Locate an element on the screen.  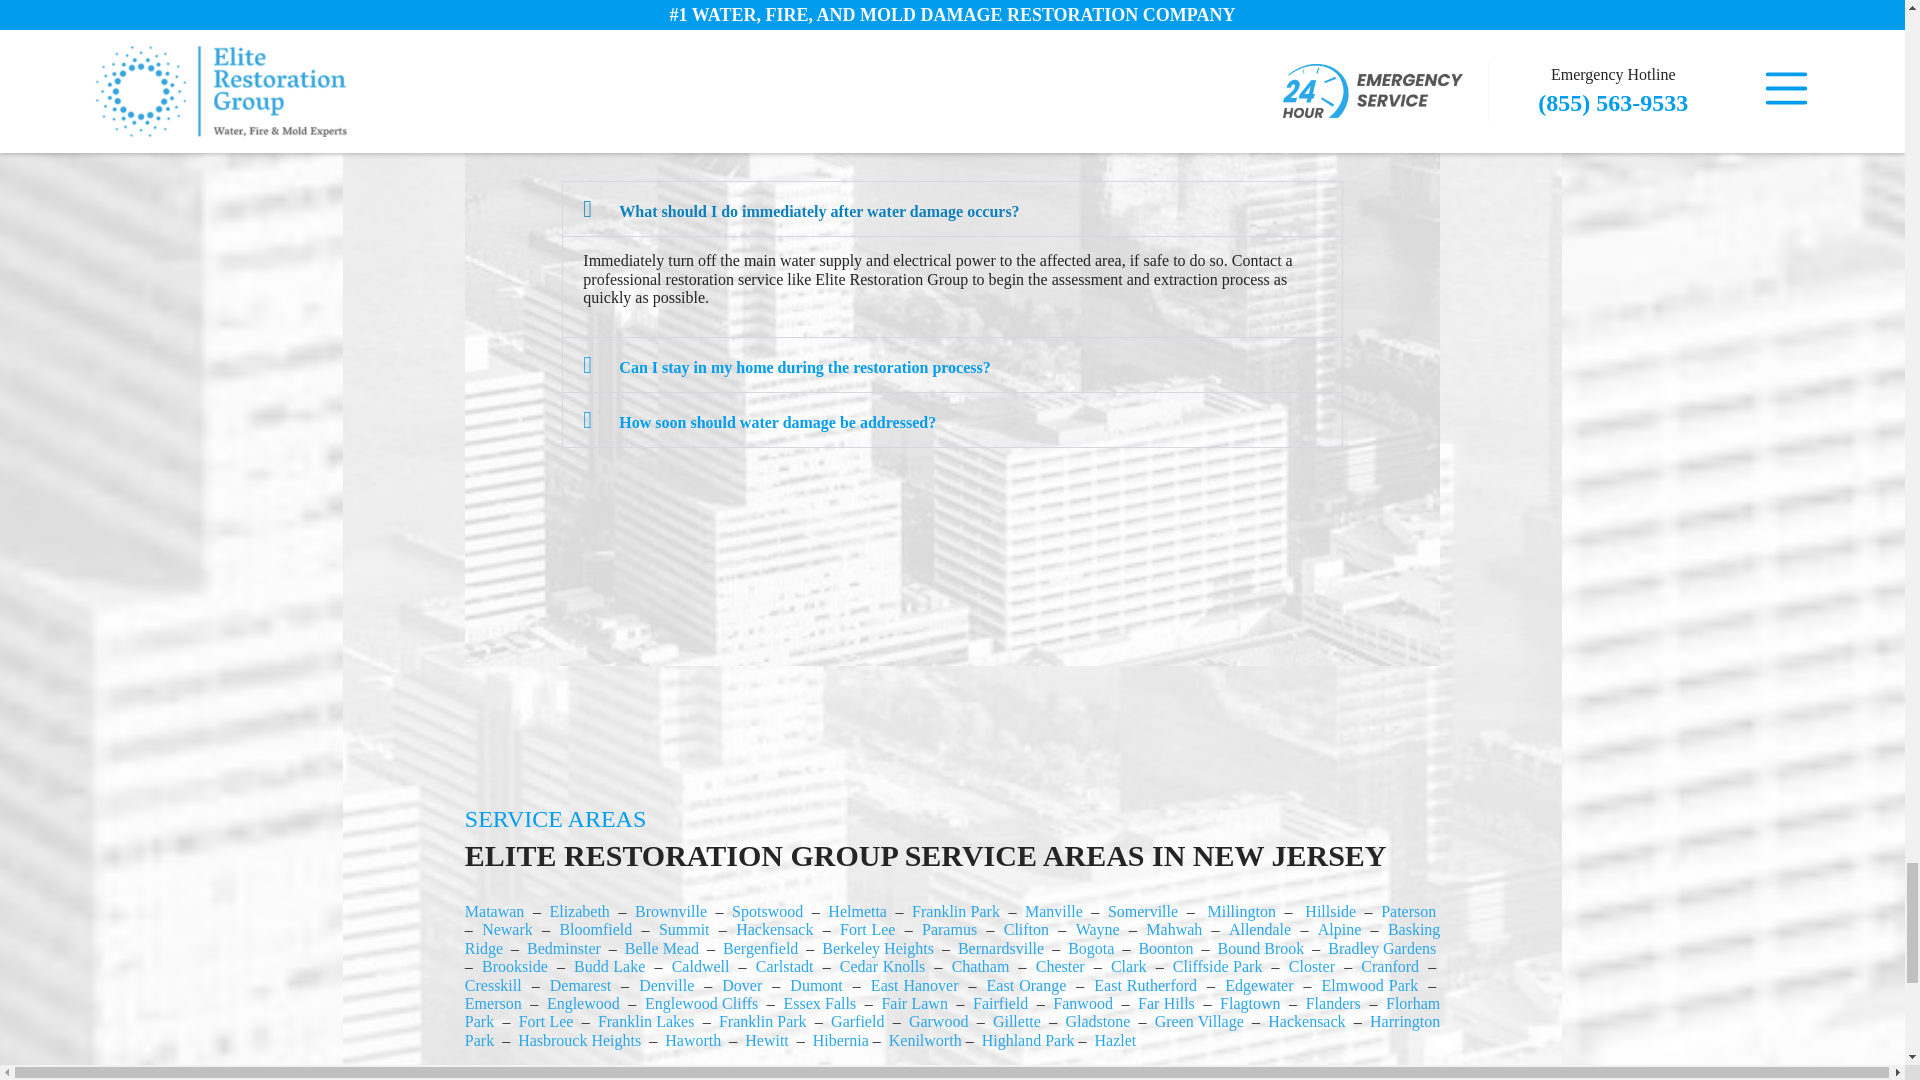
How soon should water damage be addressed? is located at coordinates (777, 422).